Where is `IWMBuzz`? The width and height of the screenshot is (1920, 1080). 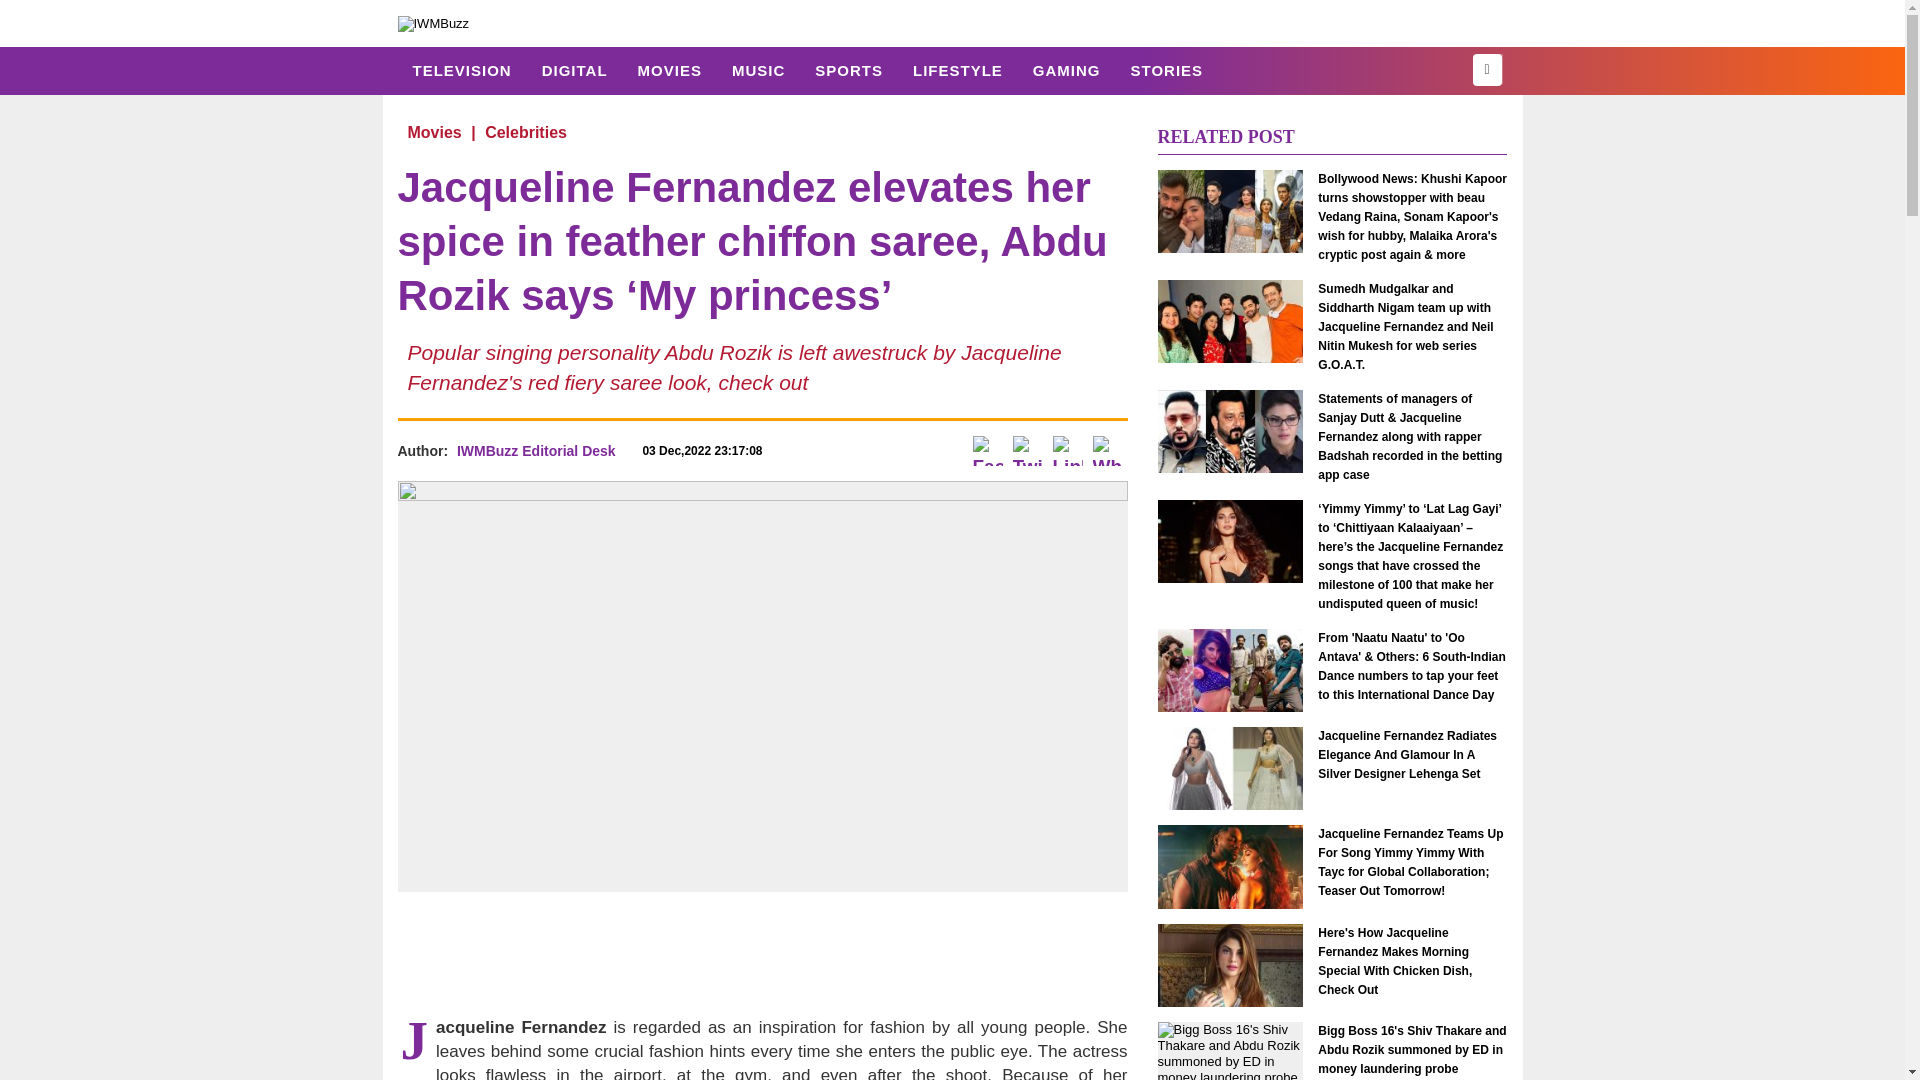 IWMBuzz is located at coordinates (434, 22).